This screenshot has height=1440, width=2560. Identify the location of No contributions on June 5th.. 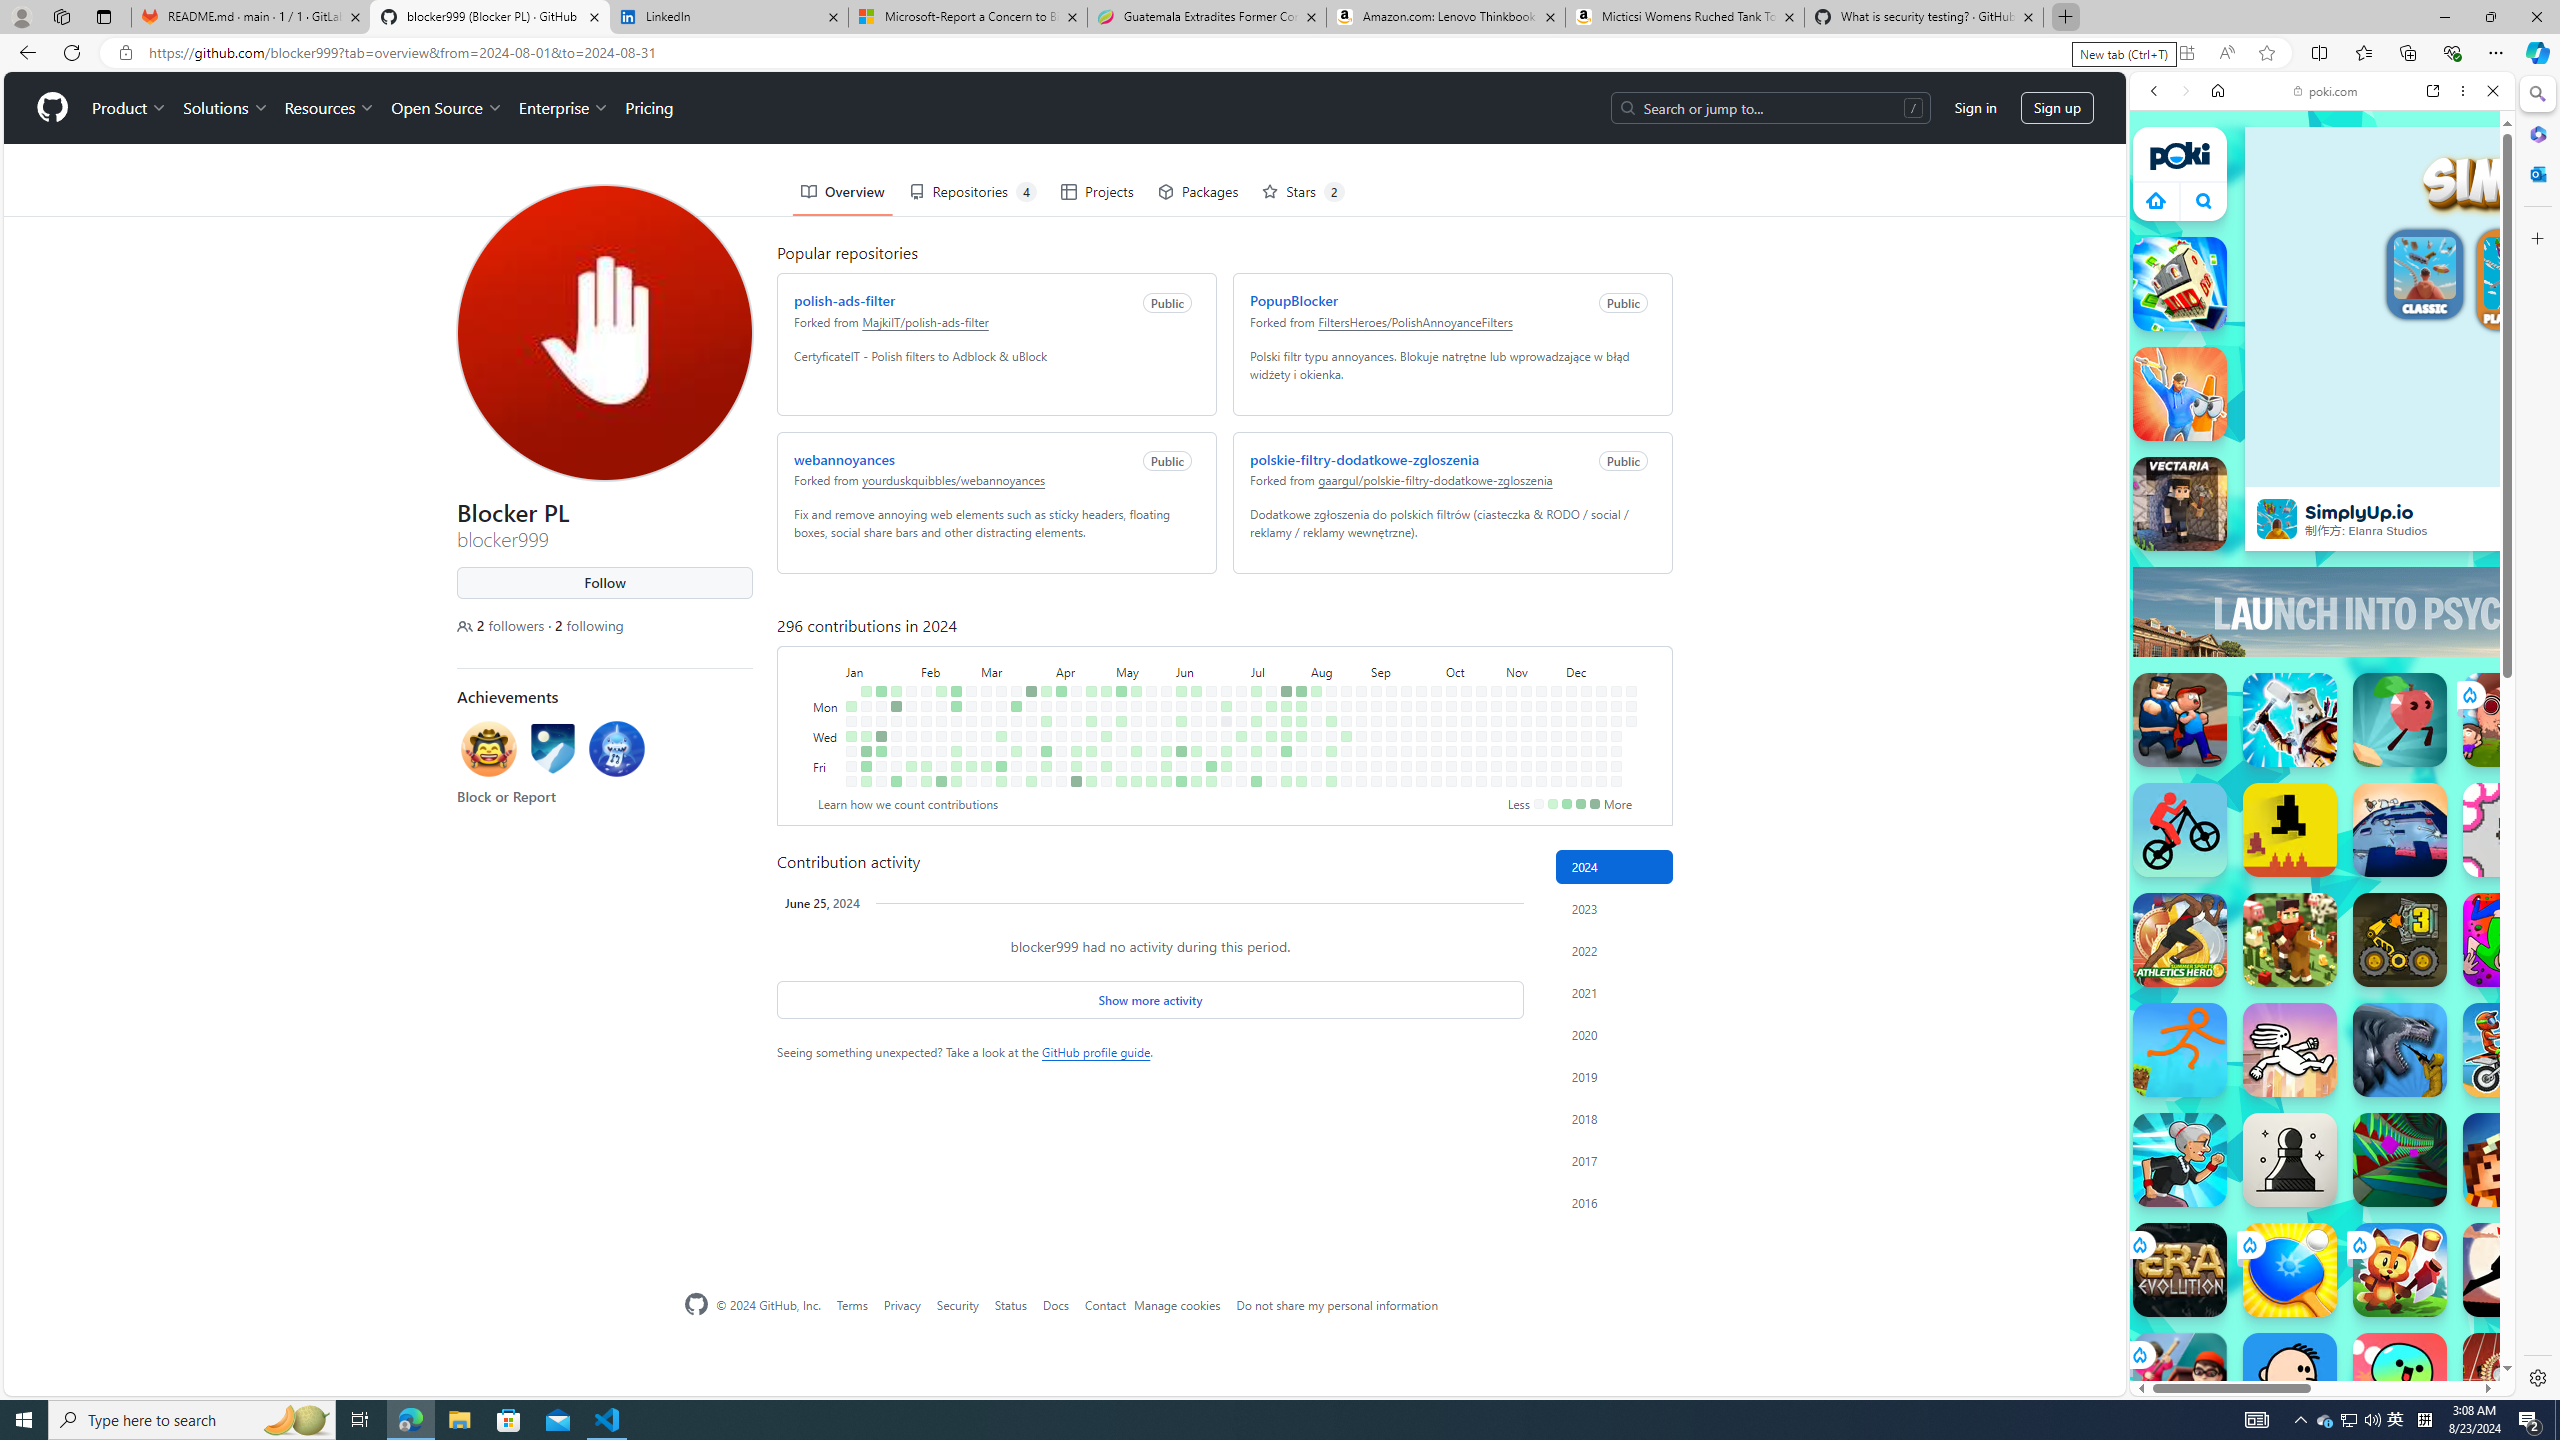
(1181, 736).